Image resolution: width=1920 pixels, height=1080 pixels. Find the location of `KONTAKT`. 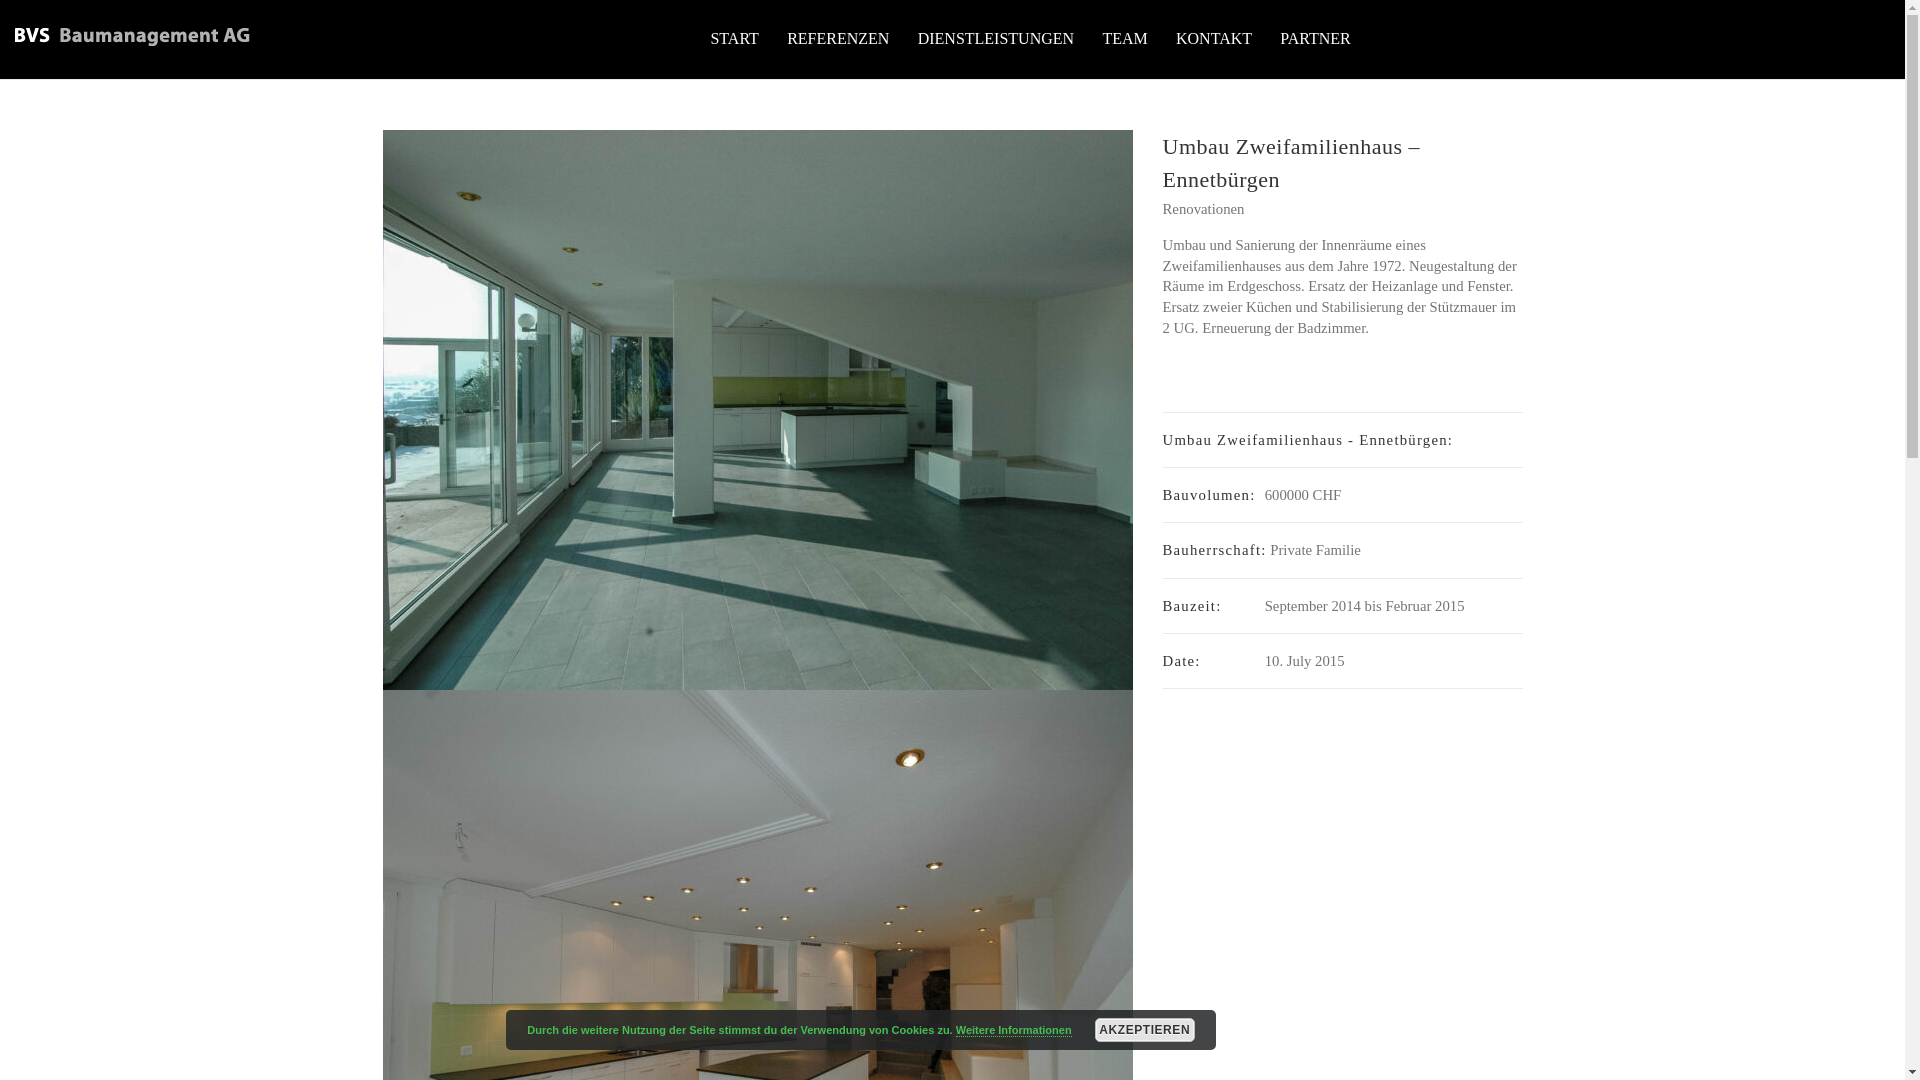

KONTAKT is located at coordinates (1214, 40).